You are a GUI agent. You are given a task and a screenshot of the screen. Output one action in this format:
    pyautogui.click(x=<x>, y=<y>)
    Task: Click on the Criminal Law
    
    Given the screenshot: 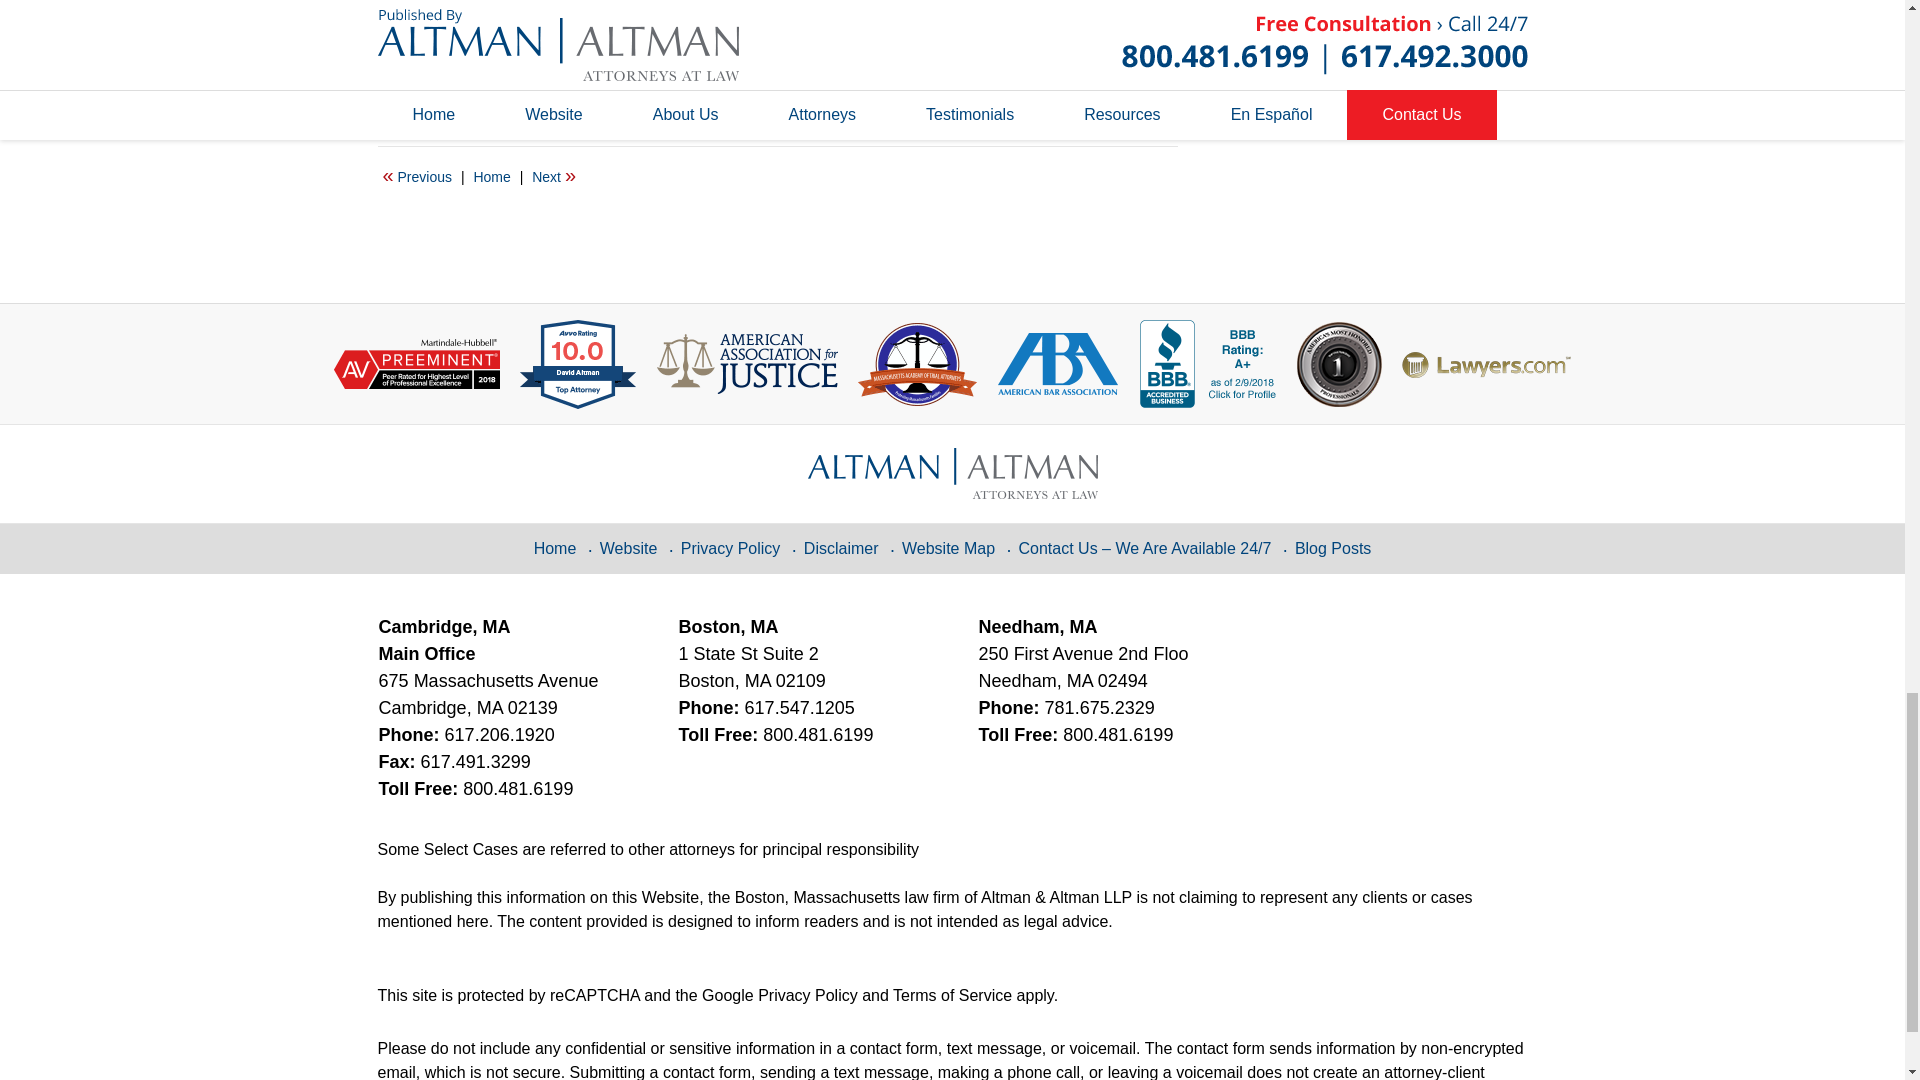 What is the action you would take?
    pyautogui.click(x=468, y=90)
    